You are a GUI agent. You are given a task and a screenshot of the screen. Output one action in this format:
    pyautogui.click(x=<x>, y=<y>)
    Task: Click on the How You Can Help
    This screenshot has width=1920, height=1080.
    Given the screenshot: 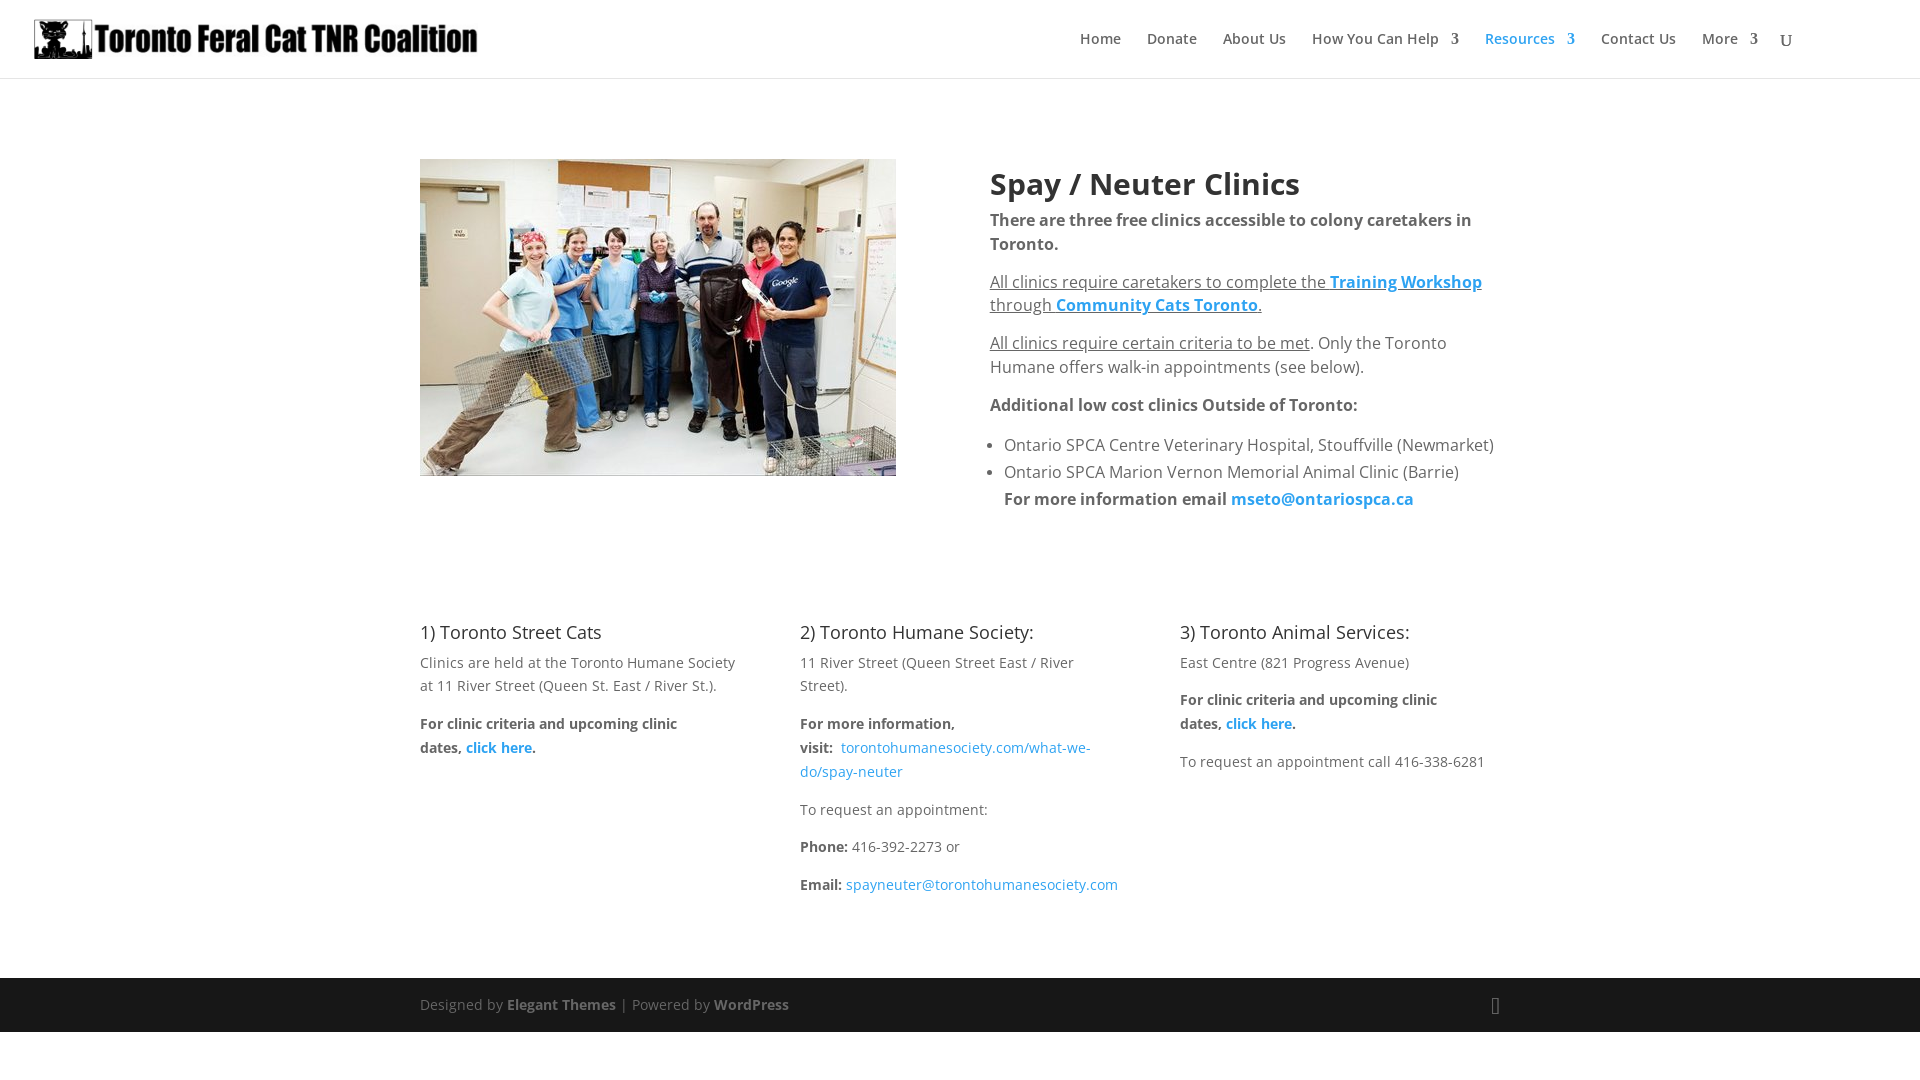 What is the action you would take?
    pyautogui.click(x=1386, y=54)
    